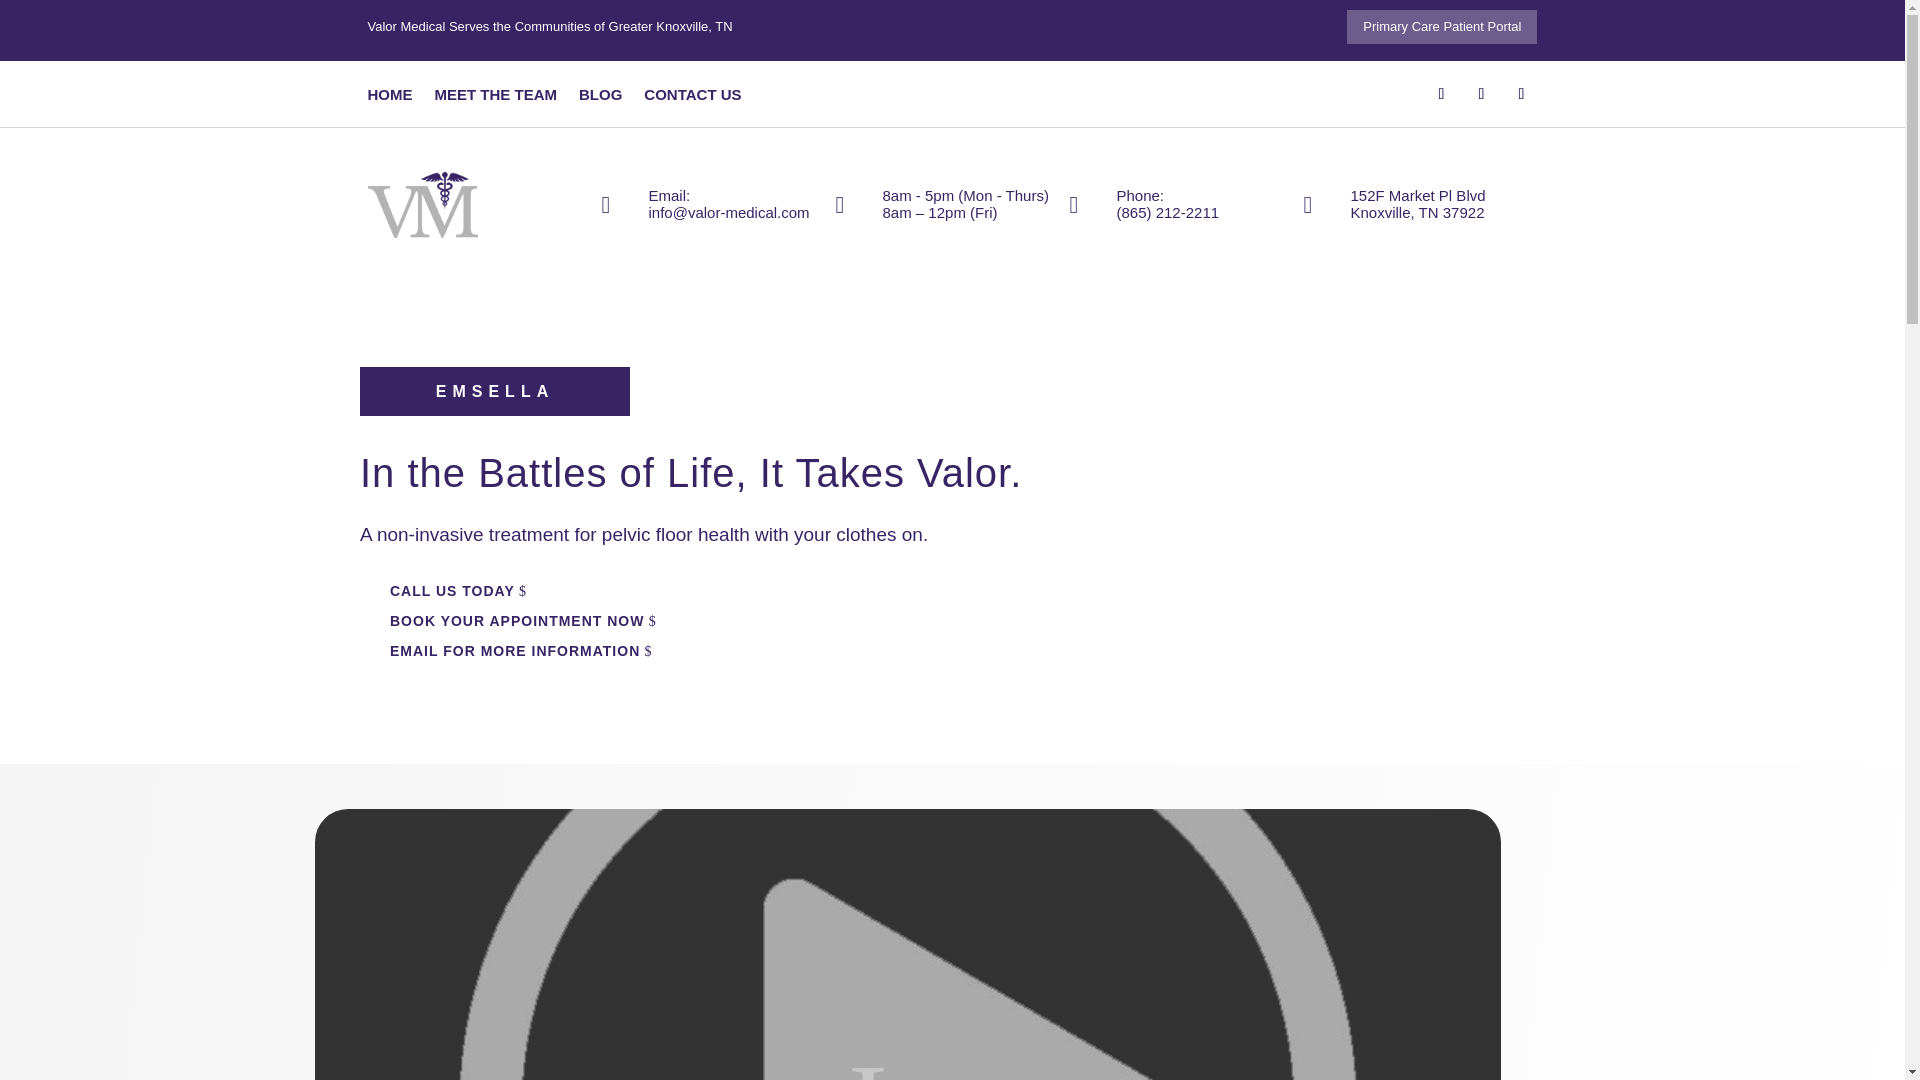  Describe the element at coordinates (1442, 94) in the screenshot. I see `Follow on Facebook` at that location.